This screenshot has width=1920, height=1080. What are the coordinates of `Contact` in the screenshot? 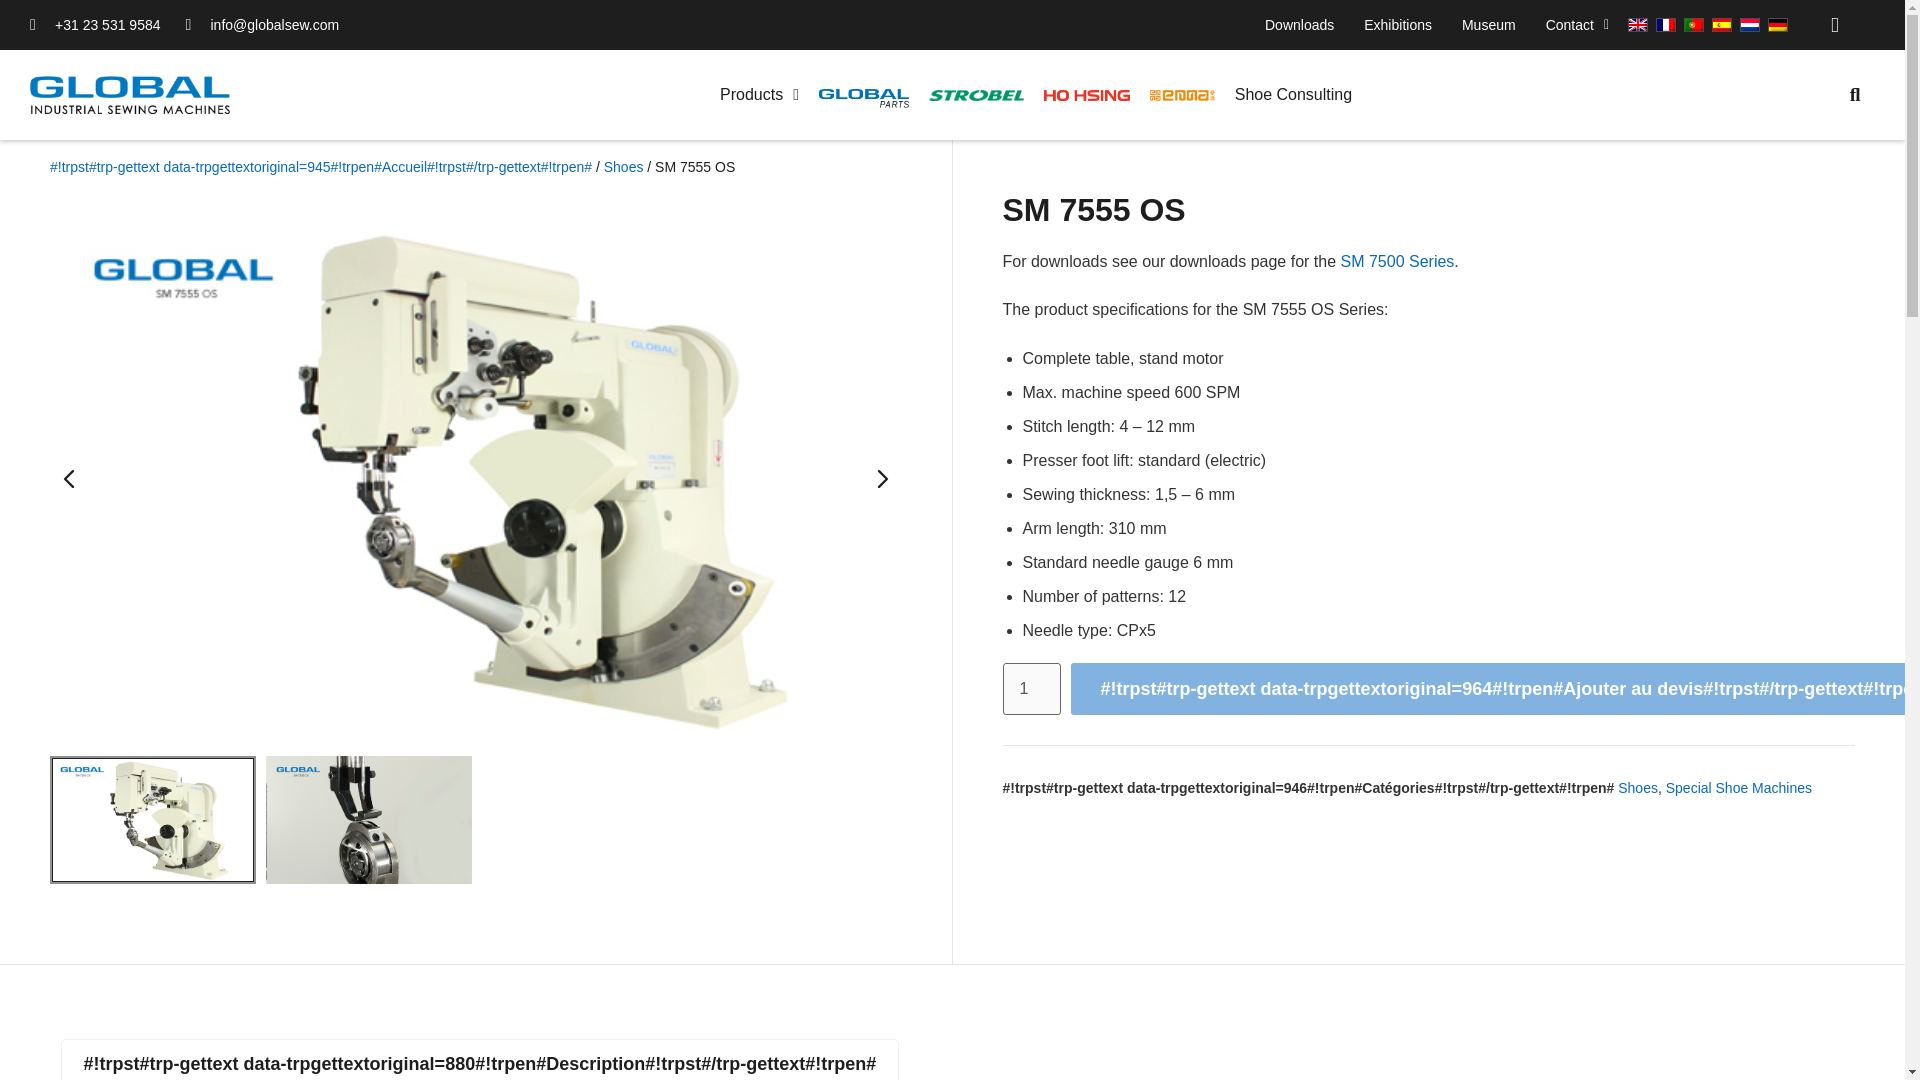 It's located at (1577, 24).